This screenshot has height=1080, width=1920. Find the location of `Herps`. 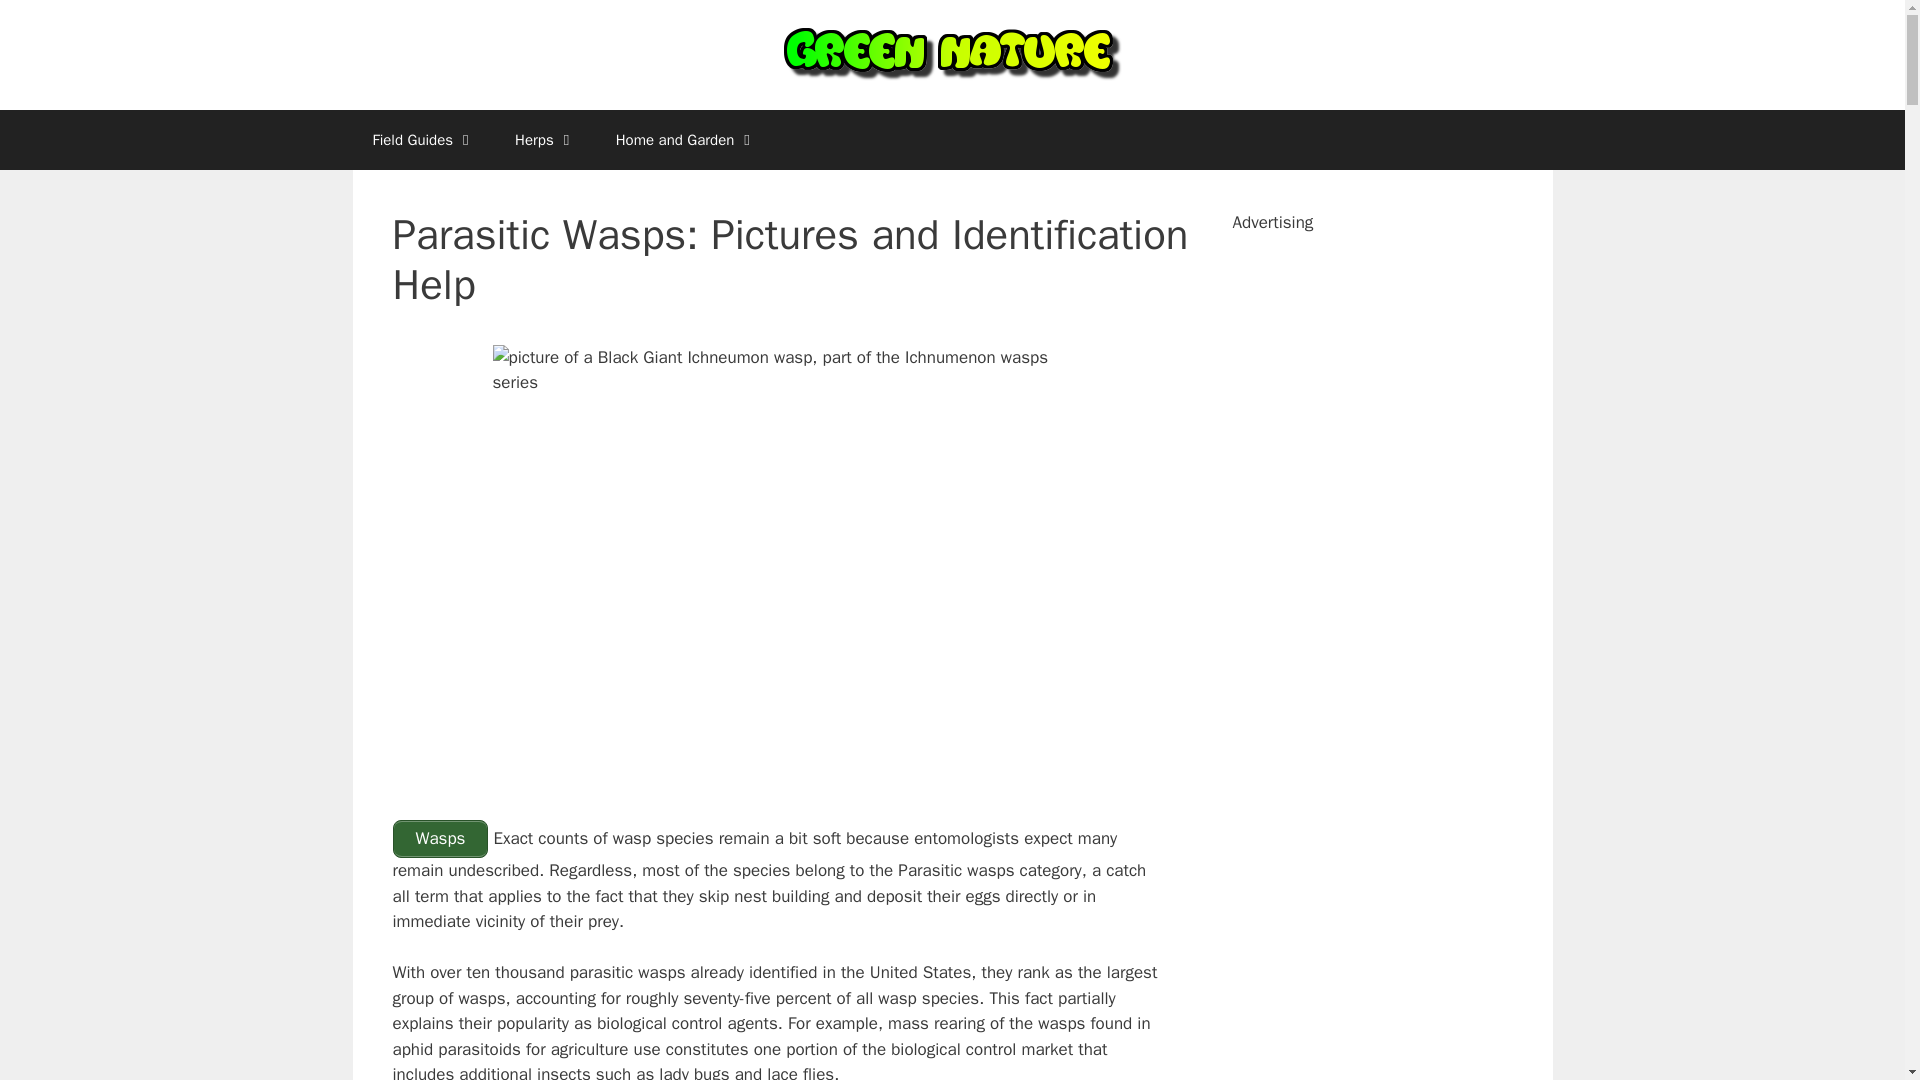

Herps is located at coordinates (545, 140).